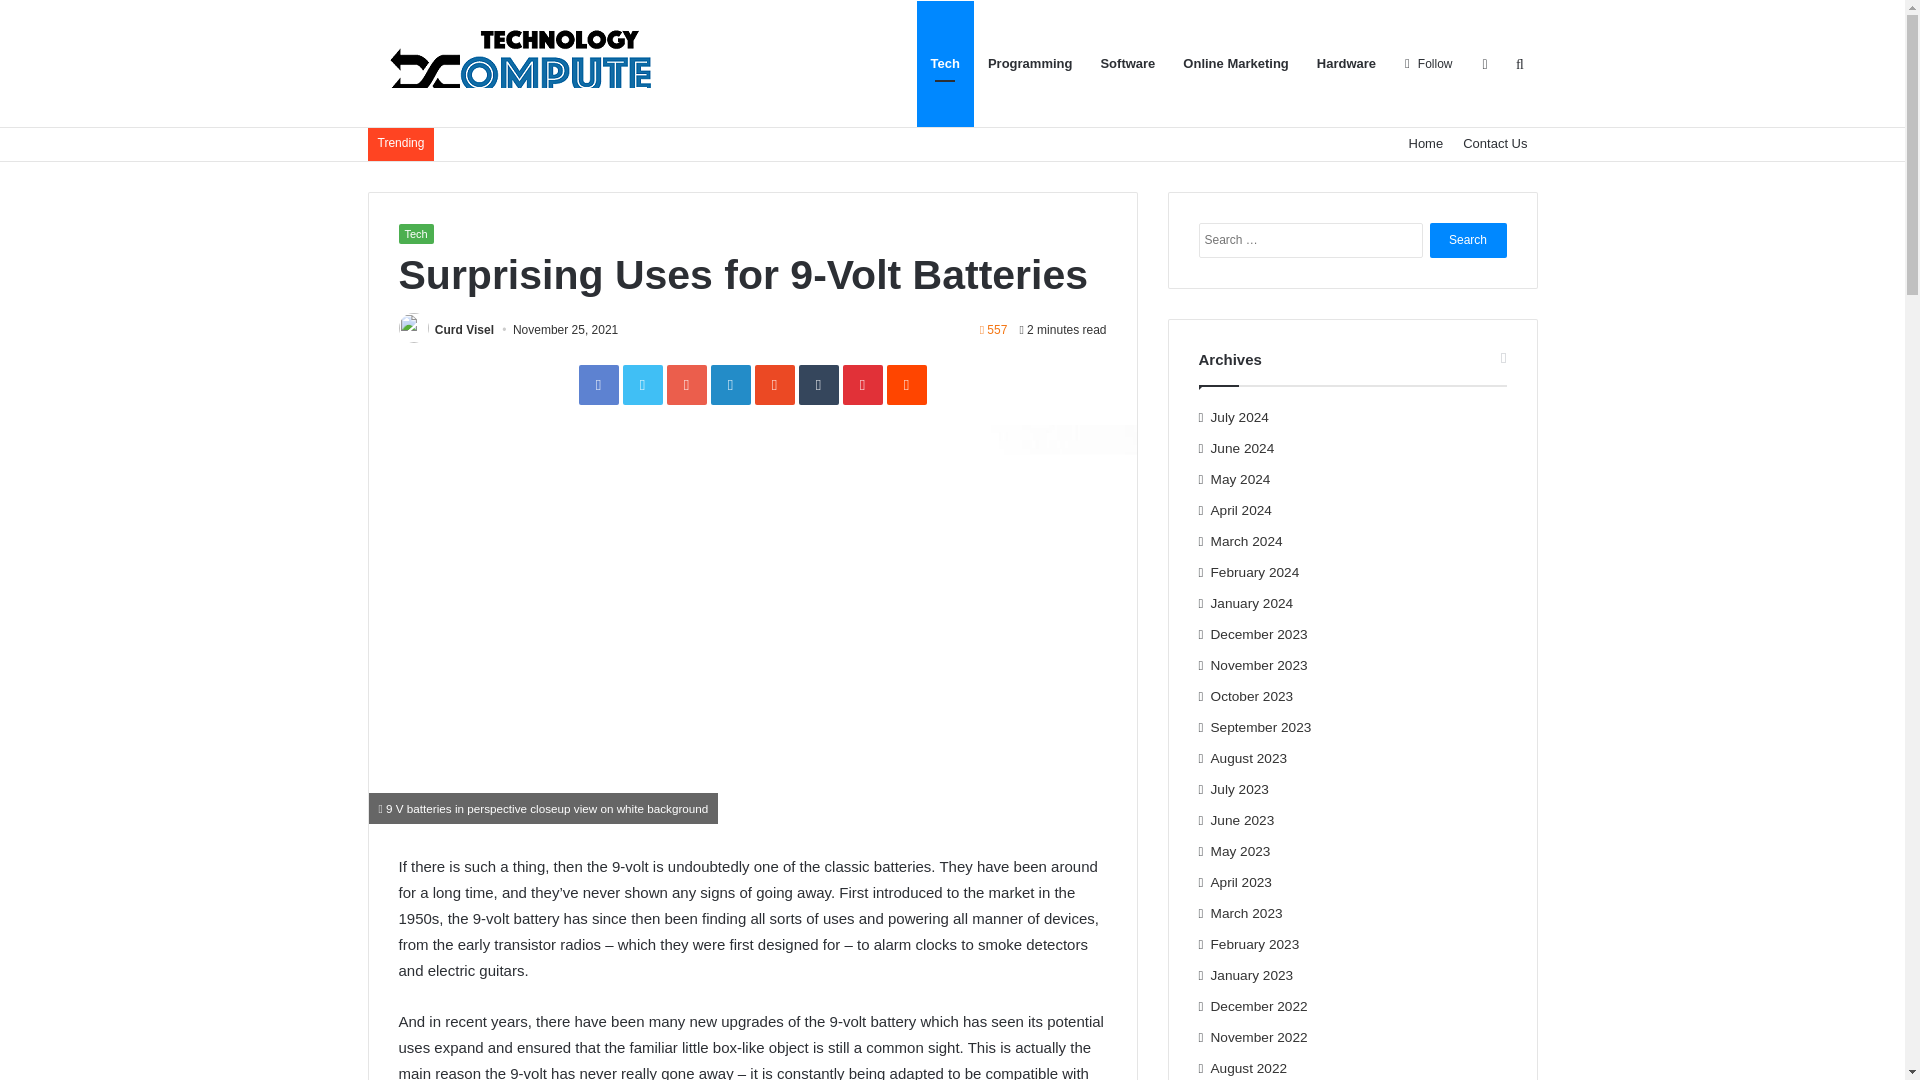 The image size is (1920, 1080). Describe the element at coordinates (1425, 143) in the screenshot. I see `Home` at that location.